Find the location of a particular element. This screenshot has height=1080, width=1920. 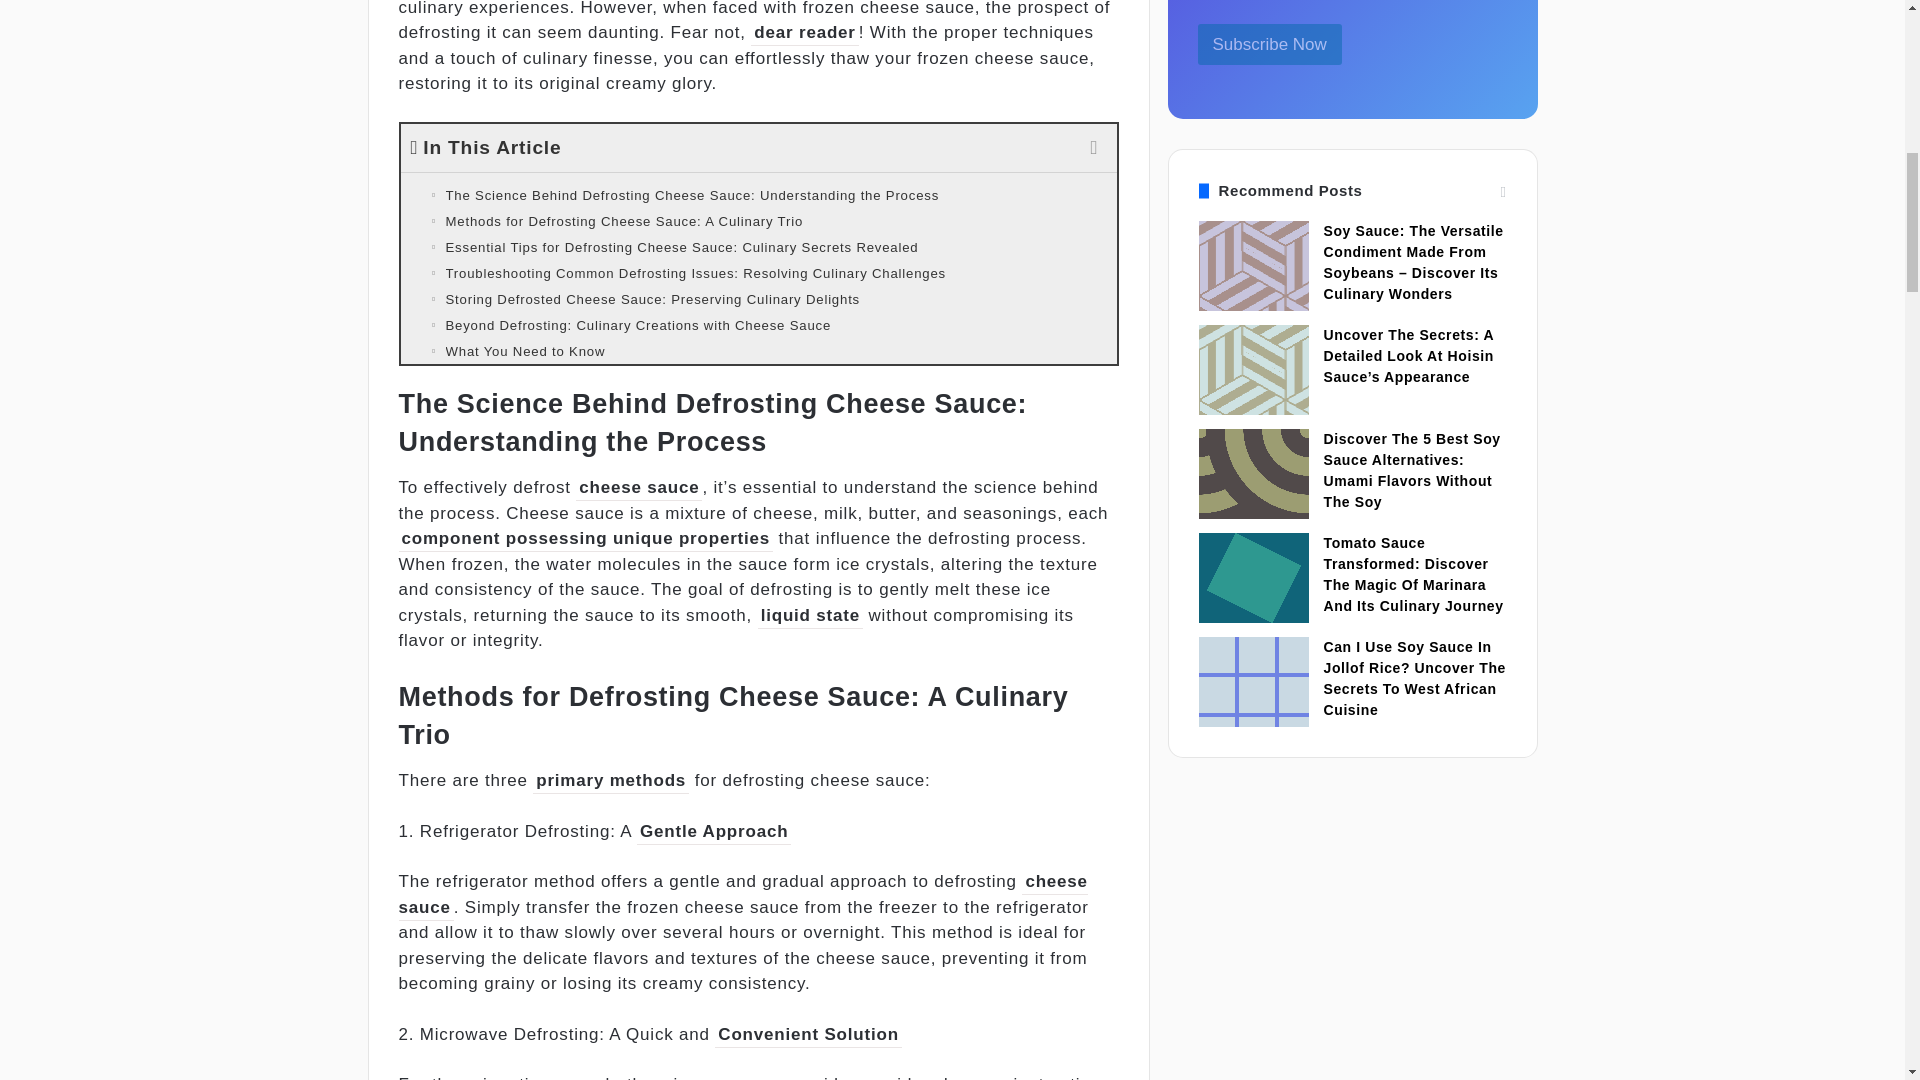

Storing Defrosted Cheese Sauce: Preserving Culinary Delights is located at coordinates (757, 300).